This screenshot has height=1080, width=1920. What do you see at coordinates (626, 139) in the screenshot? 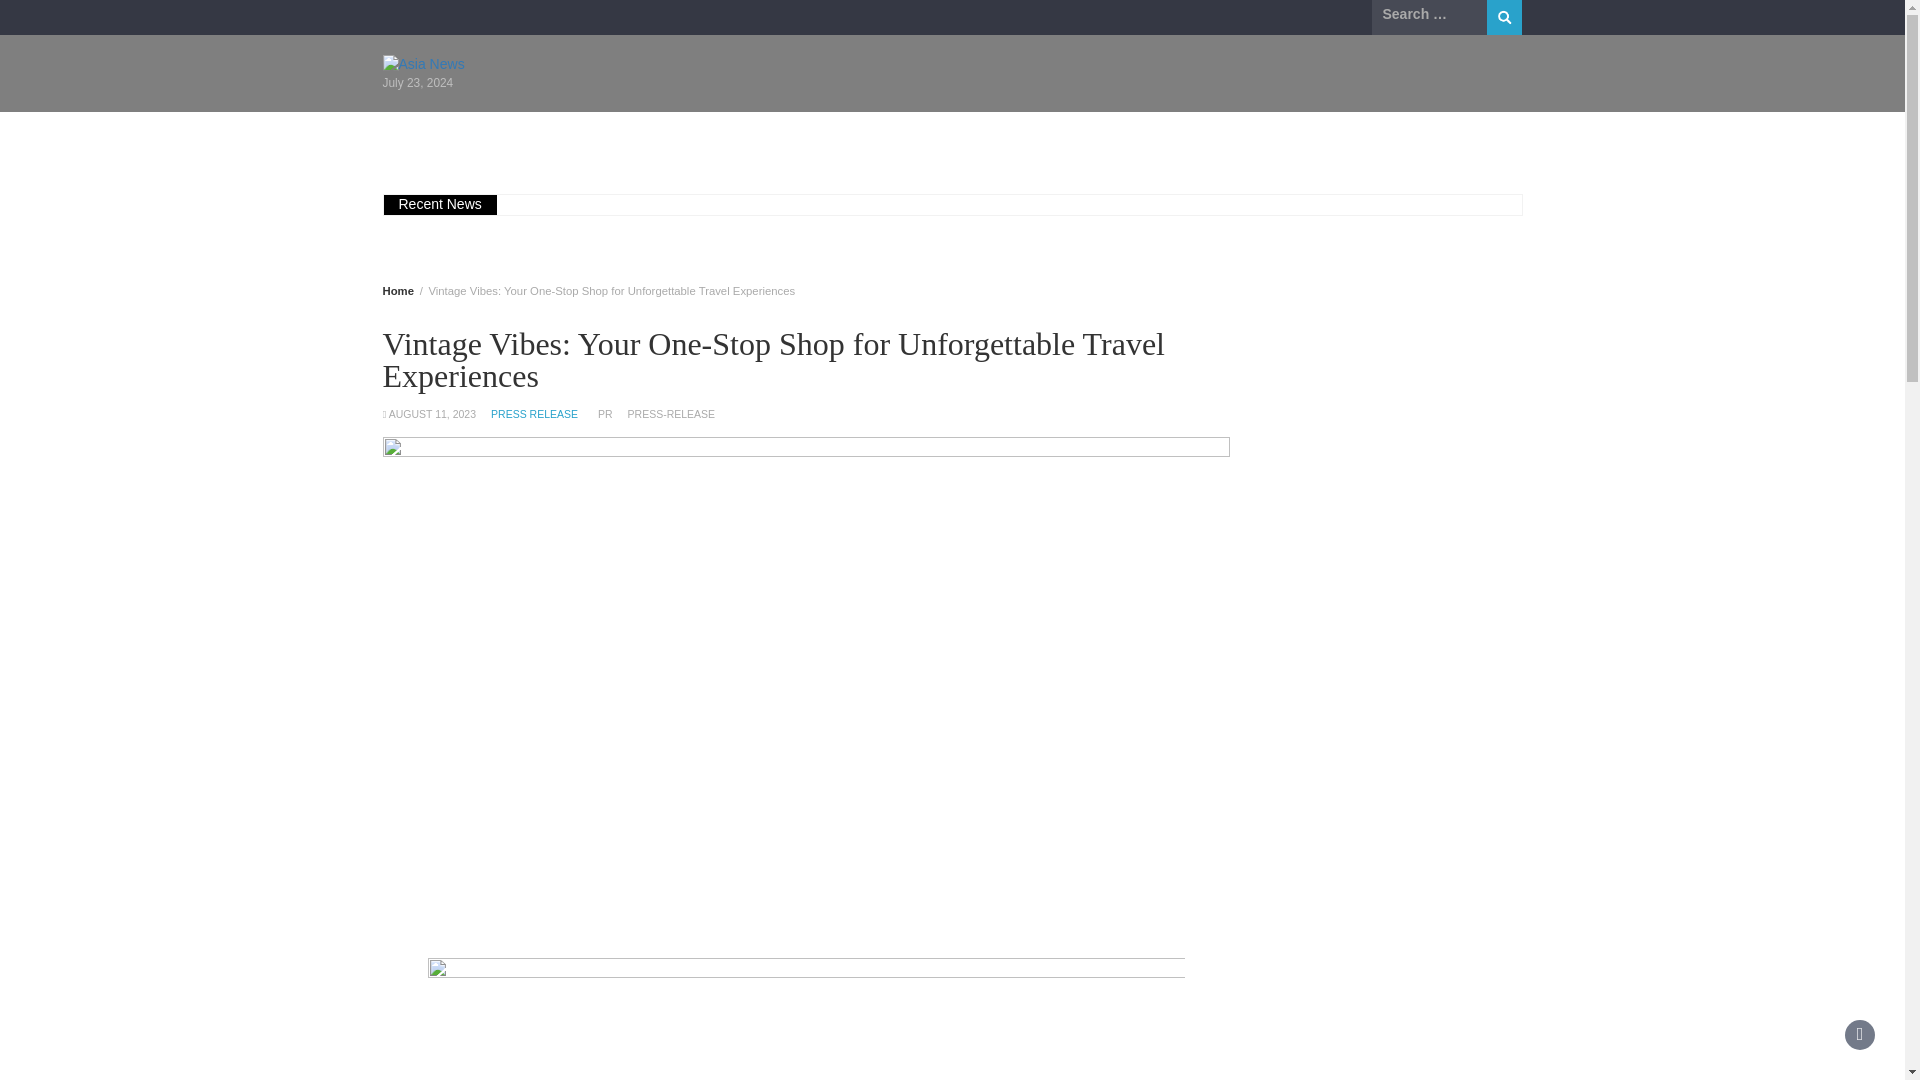
I see `Education` at bounding box center [626, 139].